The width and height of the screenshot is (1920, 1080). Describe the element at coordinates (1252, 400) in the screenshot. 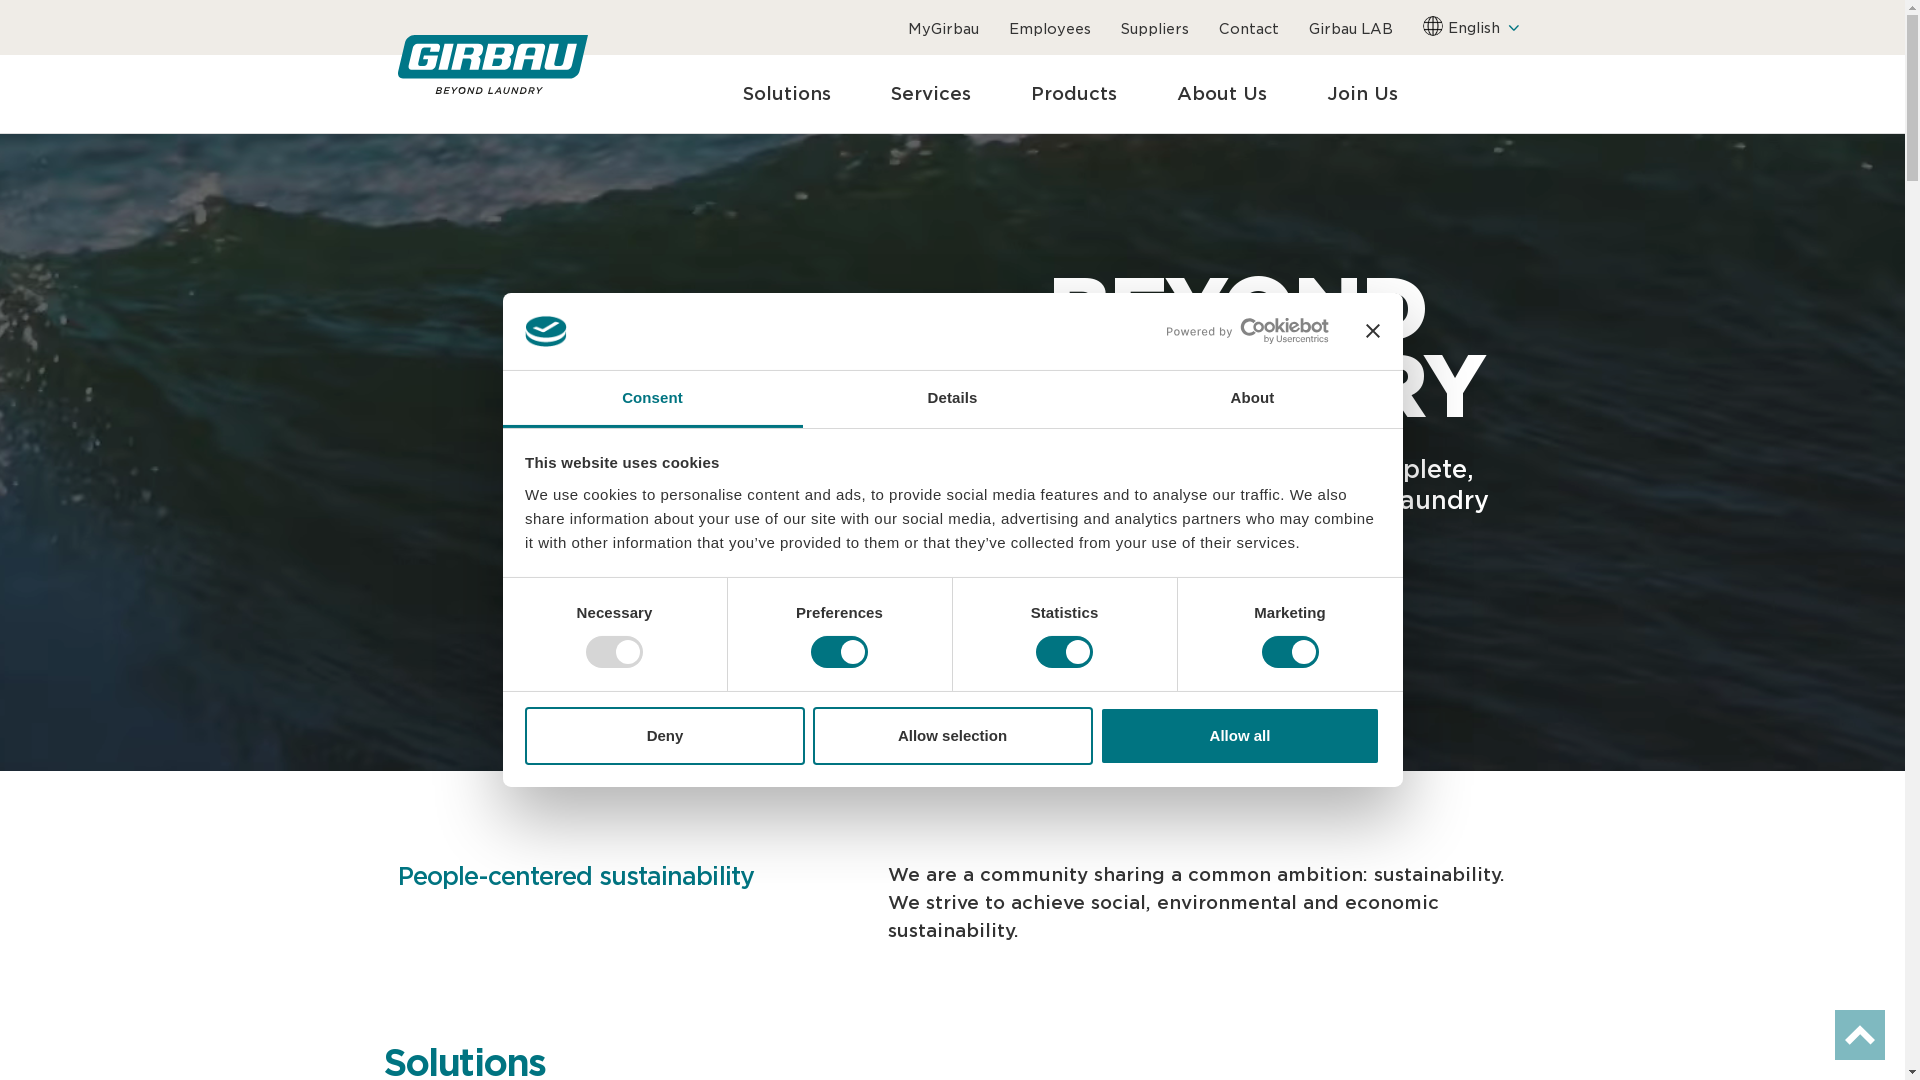

I see `About` at that location.